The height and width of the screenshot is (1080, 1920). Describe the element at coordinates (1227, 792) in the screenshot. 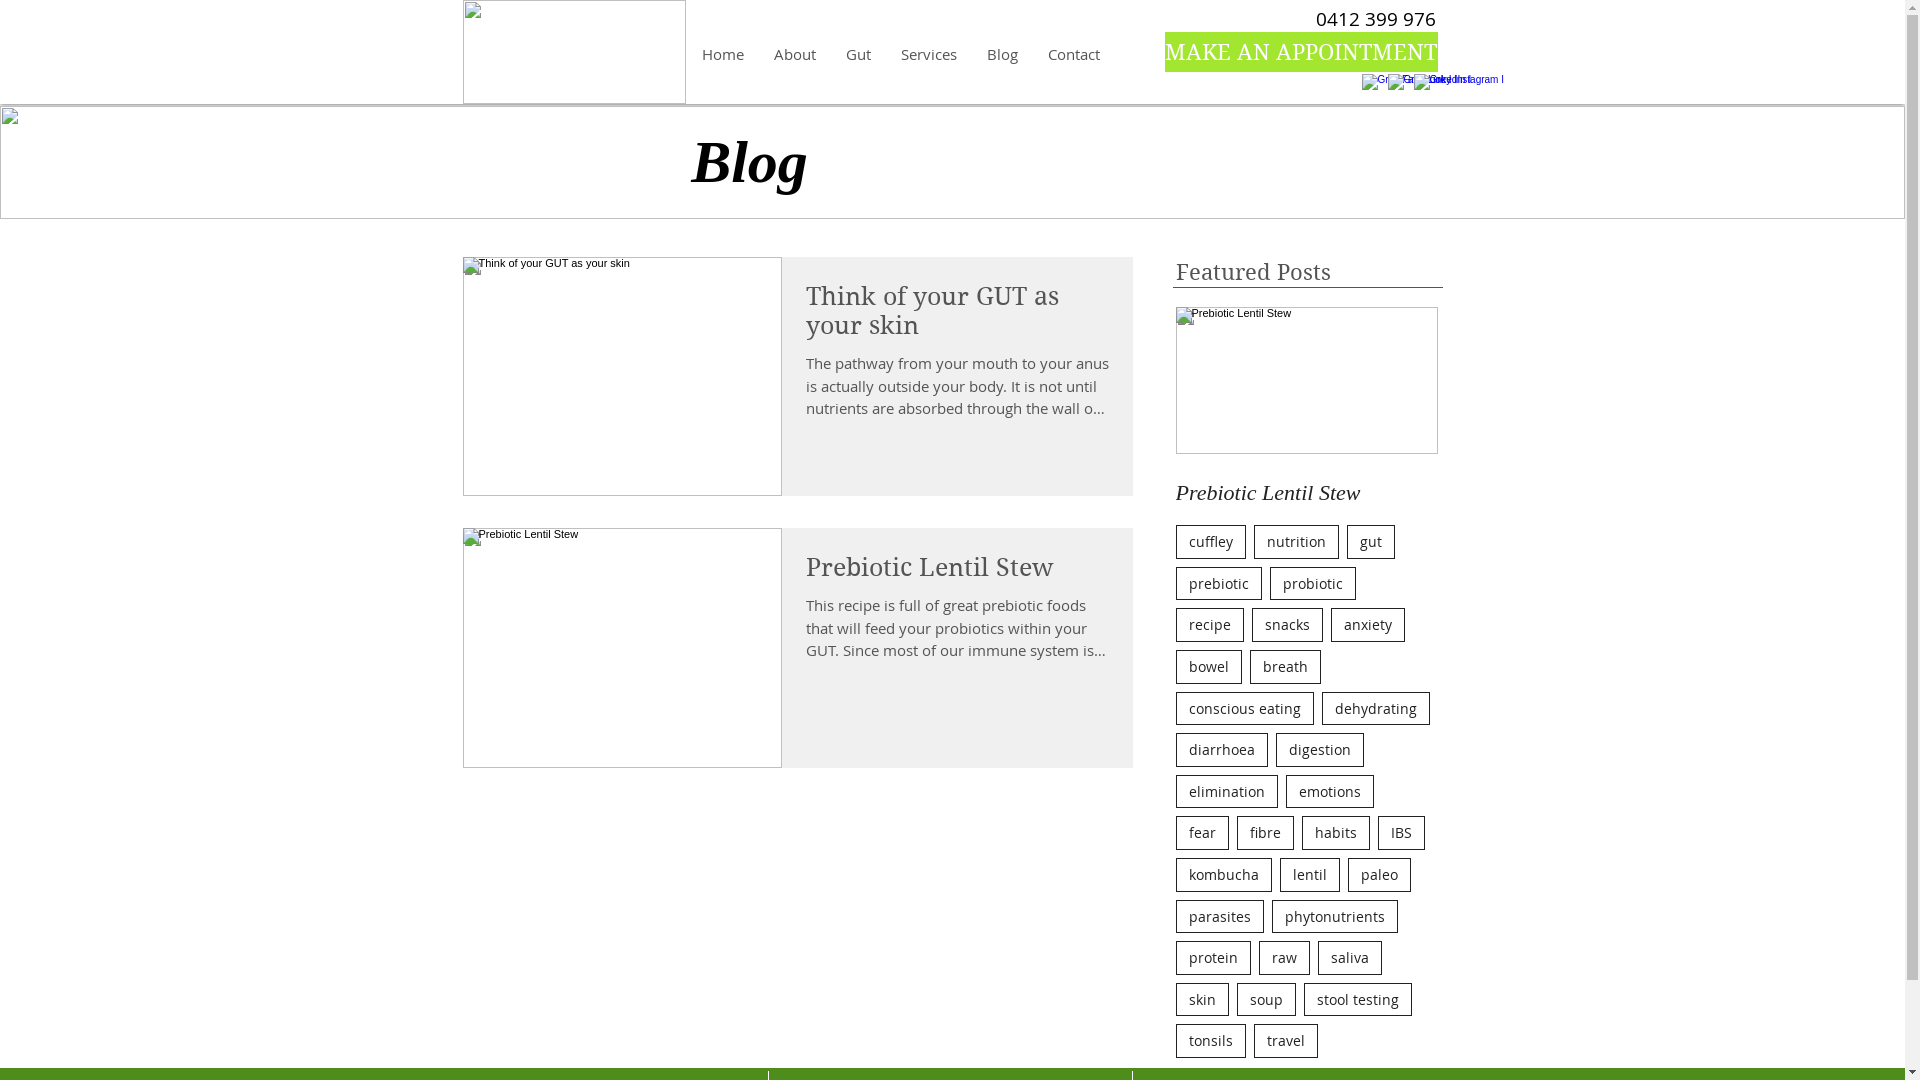

I see `elimination` at that location.